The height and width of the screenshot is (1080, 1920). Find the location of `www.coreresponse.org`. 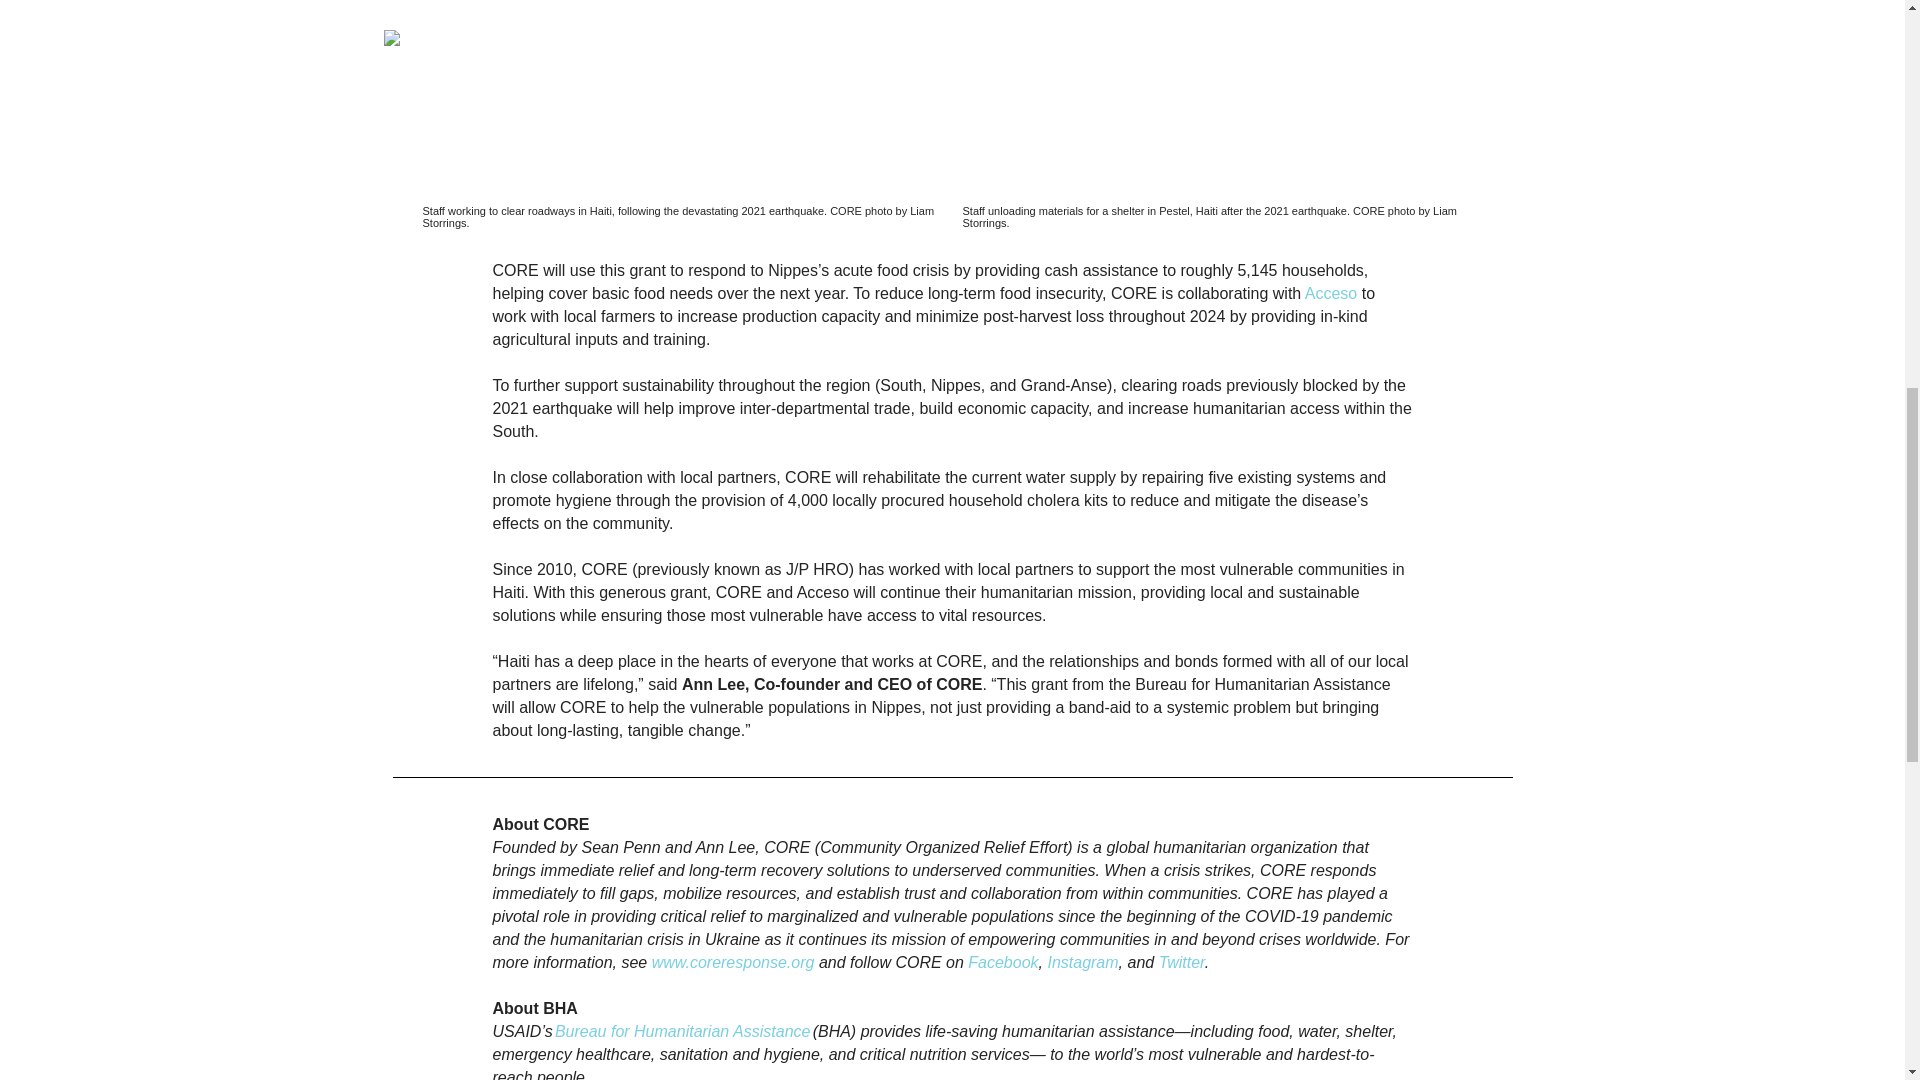

www.coreresponse.org is located at coordinates (733, 962).